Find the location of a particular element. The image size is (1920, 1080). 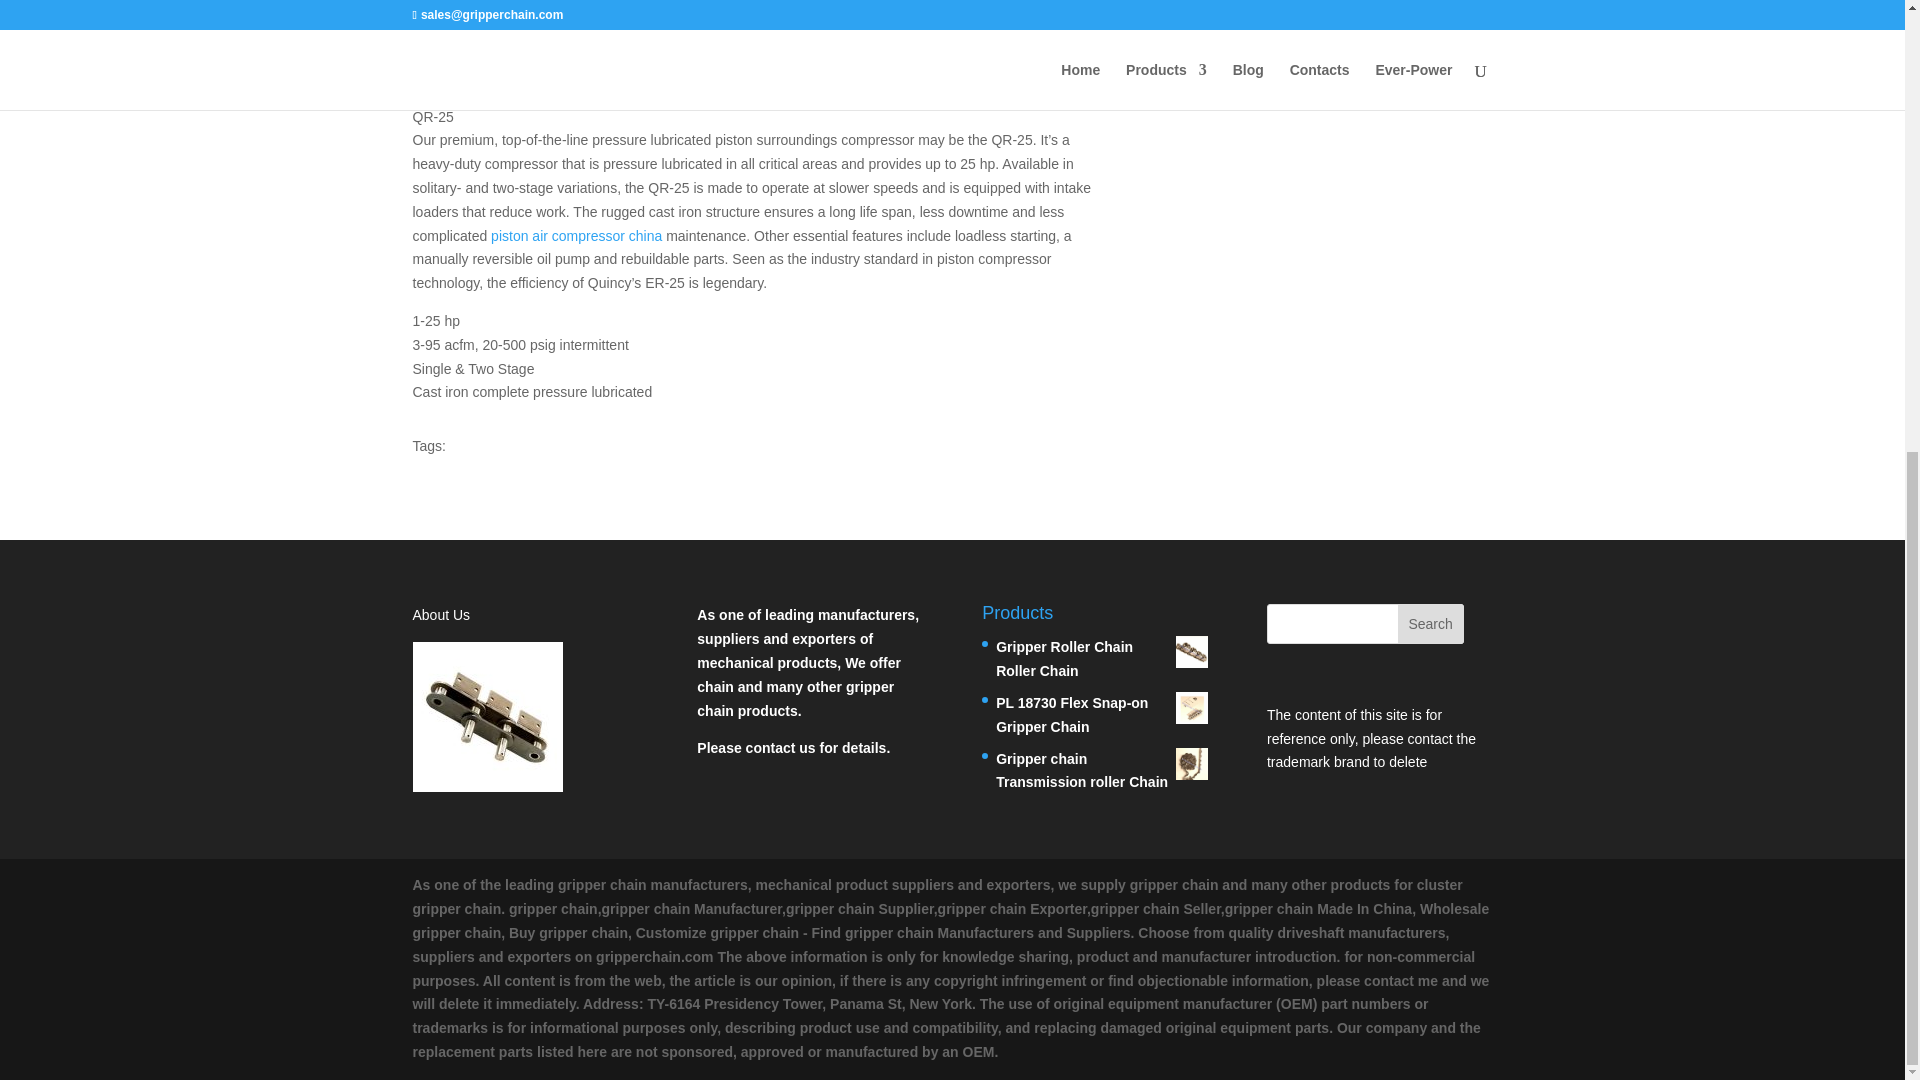

PL 18730 Flex Snap-on Gripper Chain is located at coordinates (1102, 716).